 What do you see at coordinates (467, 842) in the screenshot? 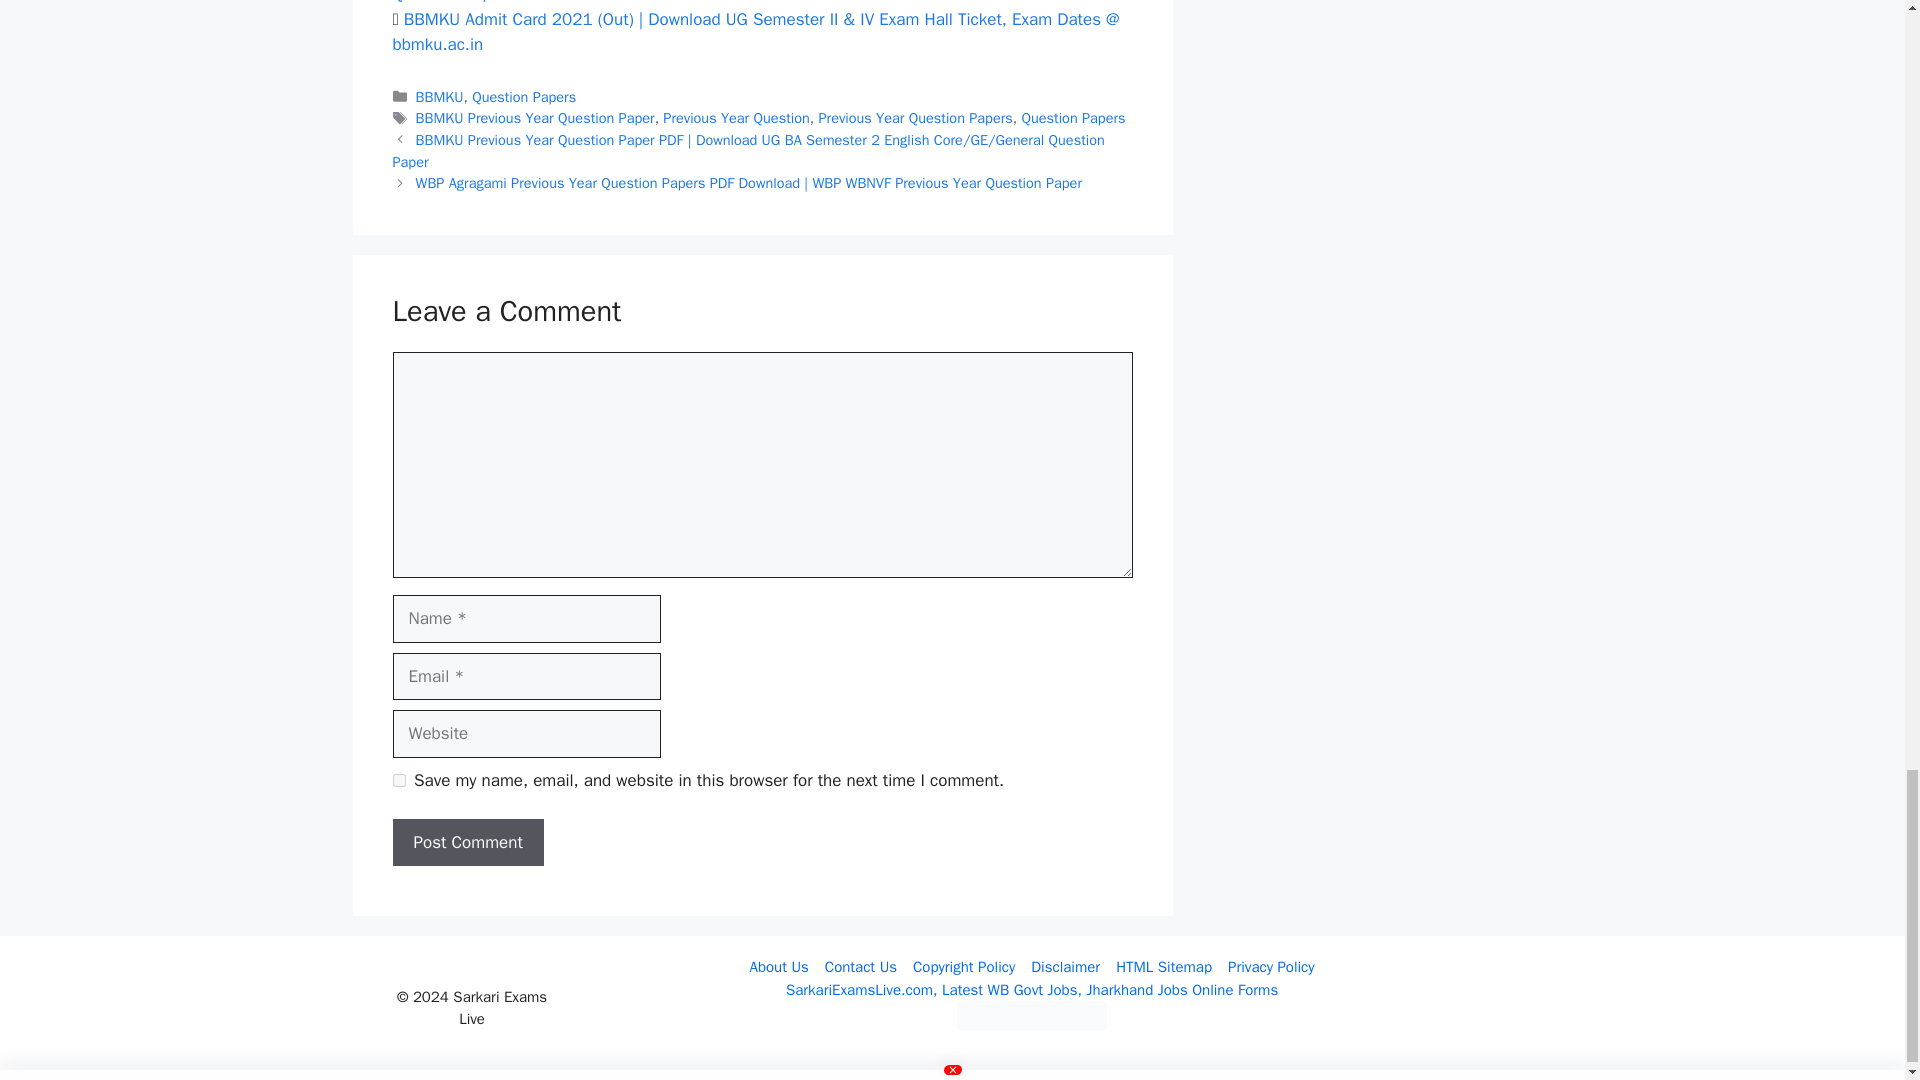
I see `Post Comment` at bounding box center [467, 842].